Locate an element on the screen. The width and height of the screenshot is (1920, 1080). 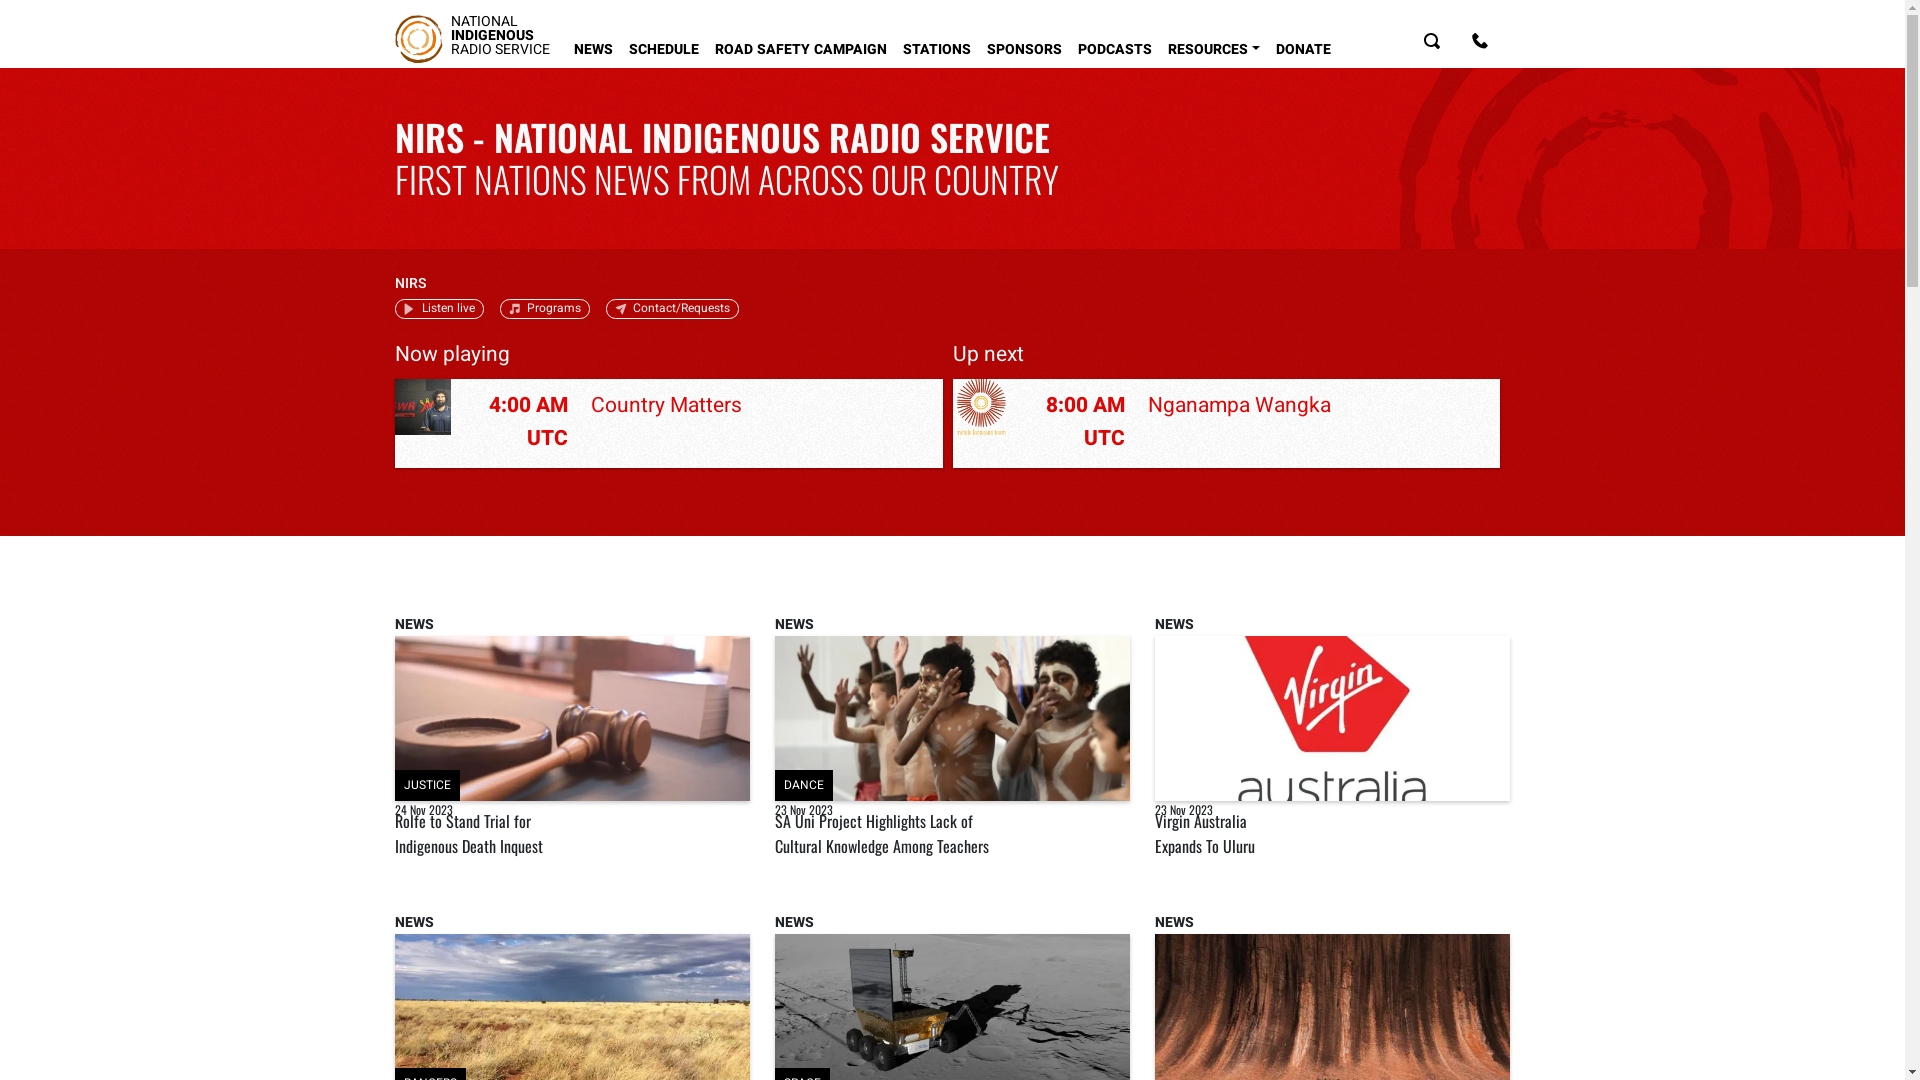
Contact Us is located at coordinates (1480, 46).